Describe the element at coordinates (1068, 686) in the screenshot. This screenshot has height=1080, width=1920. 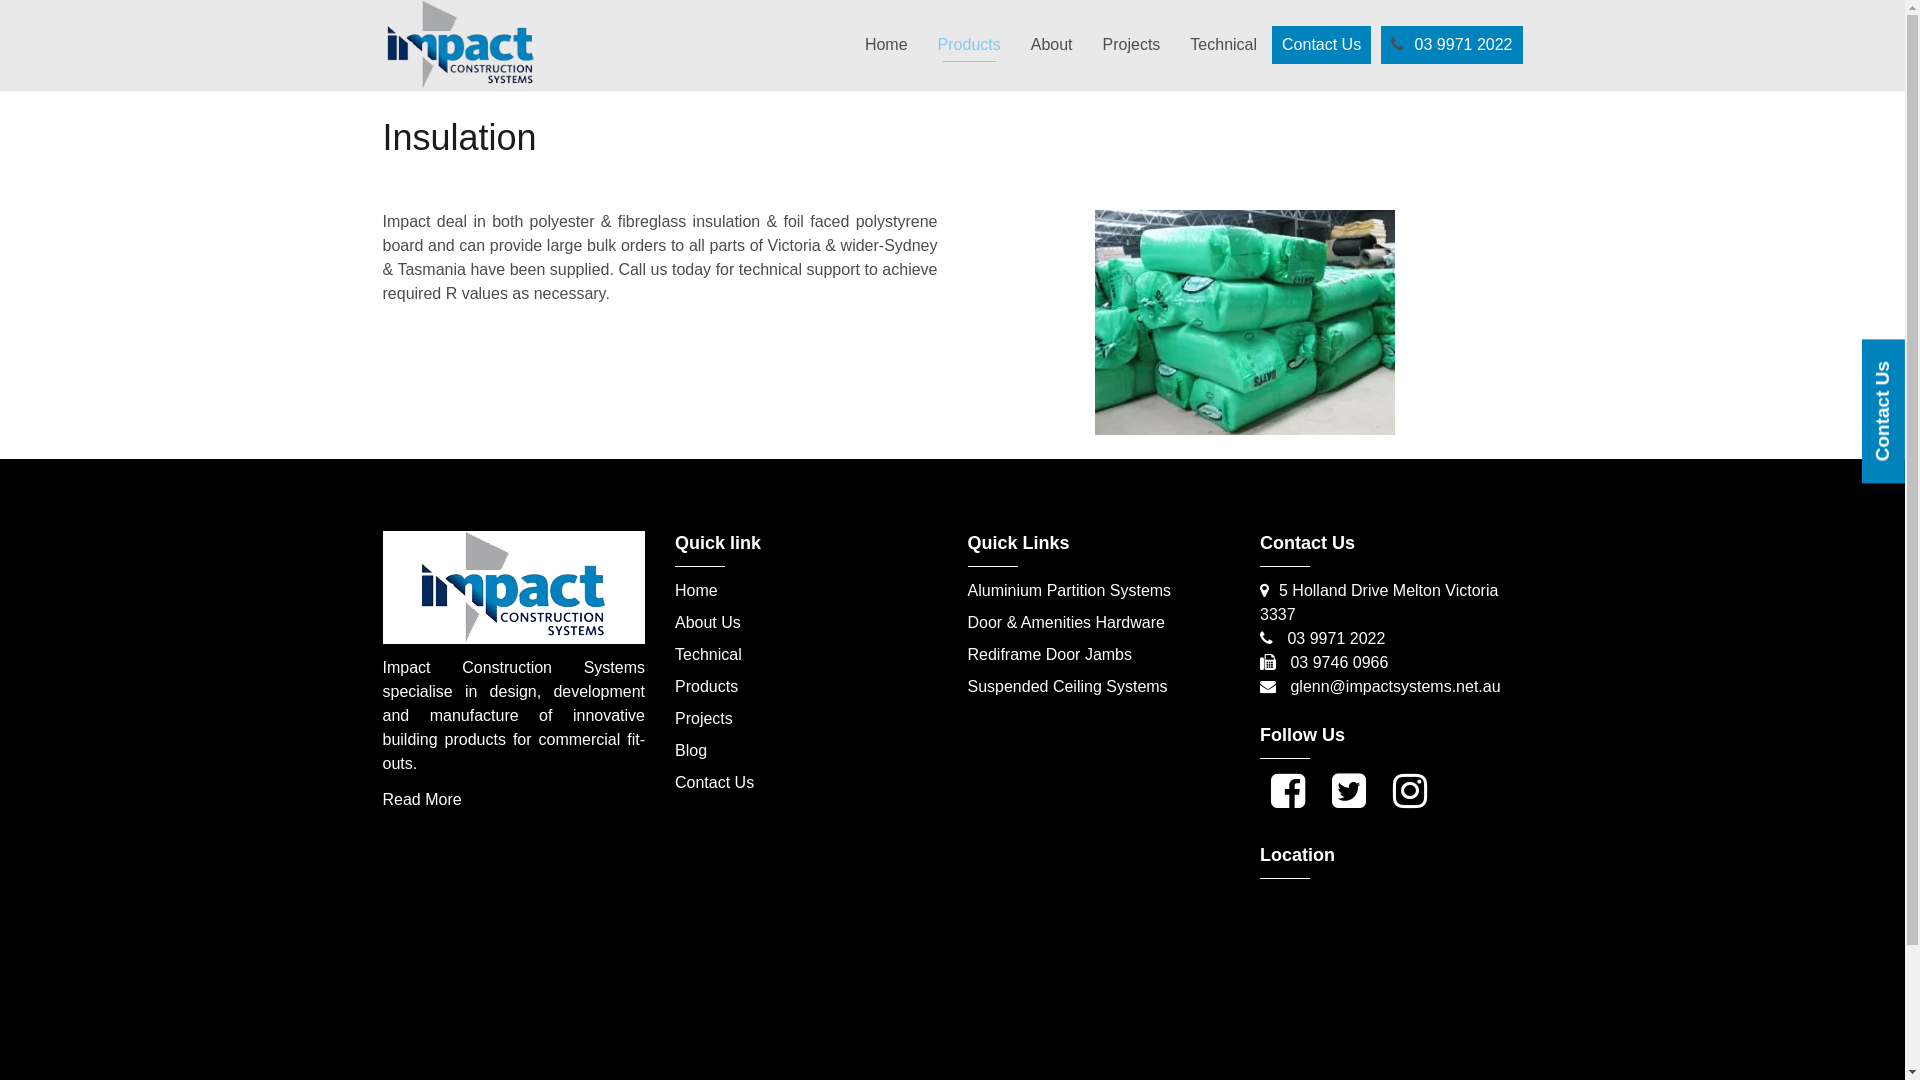
I see `Suspended Ceiling Systems` at that location.